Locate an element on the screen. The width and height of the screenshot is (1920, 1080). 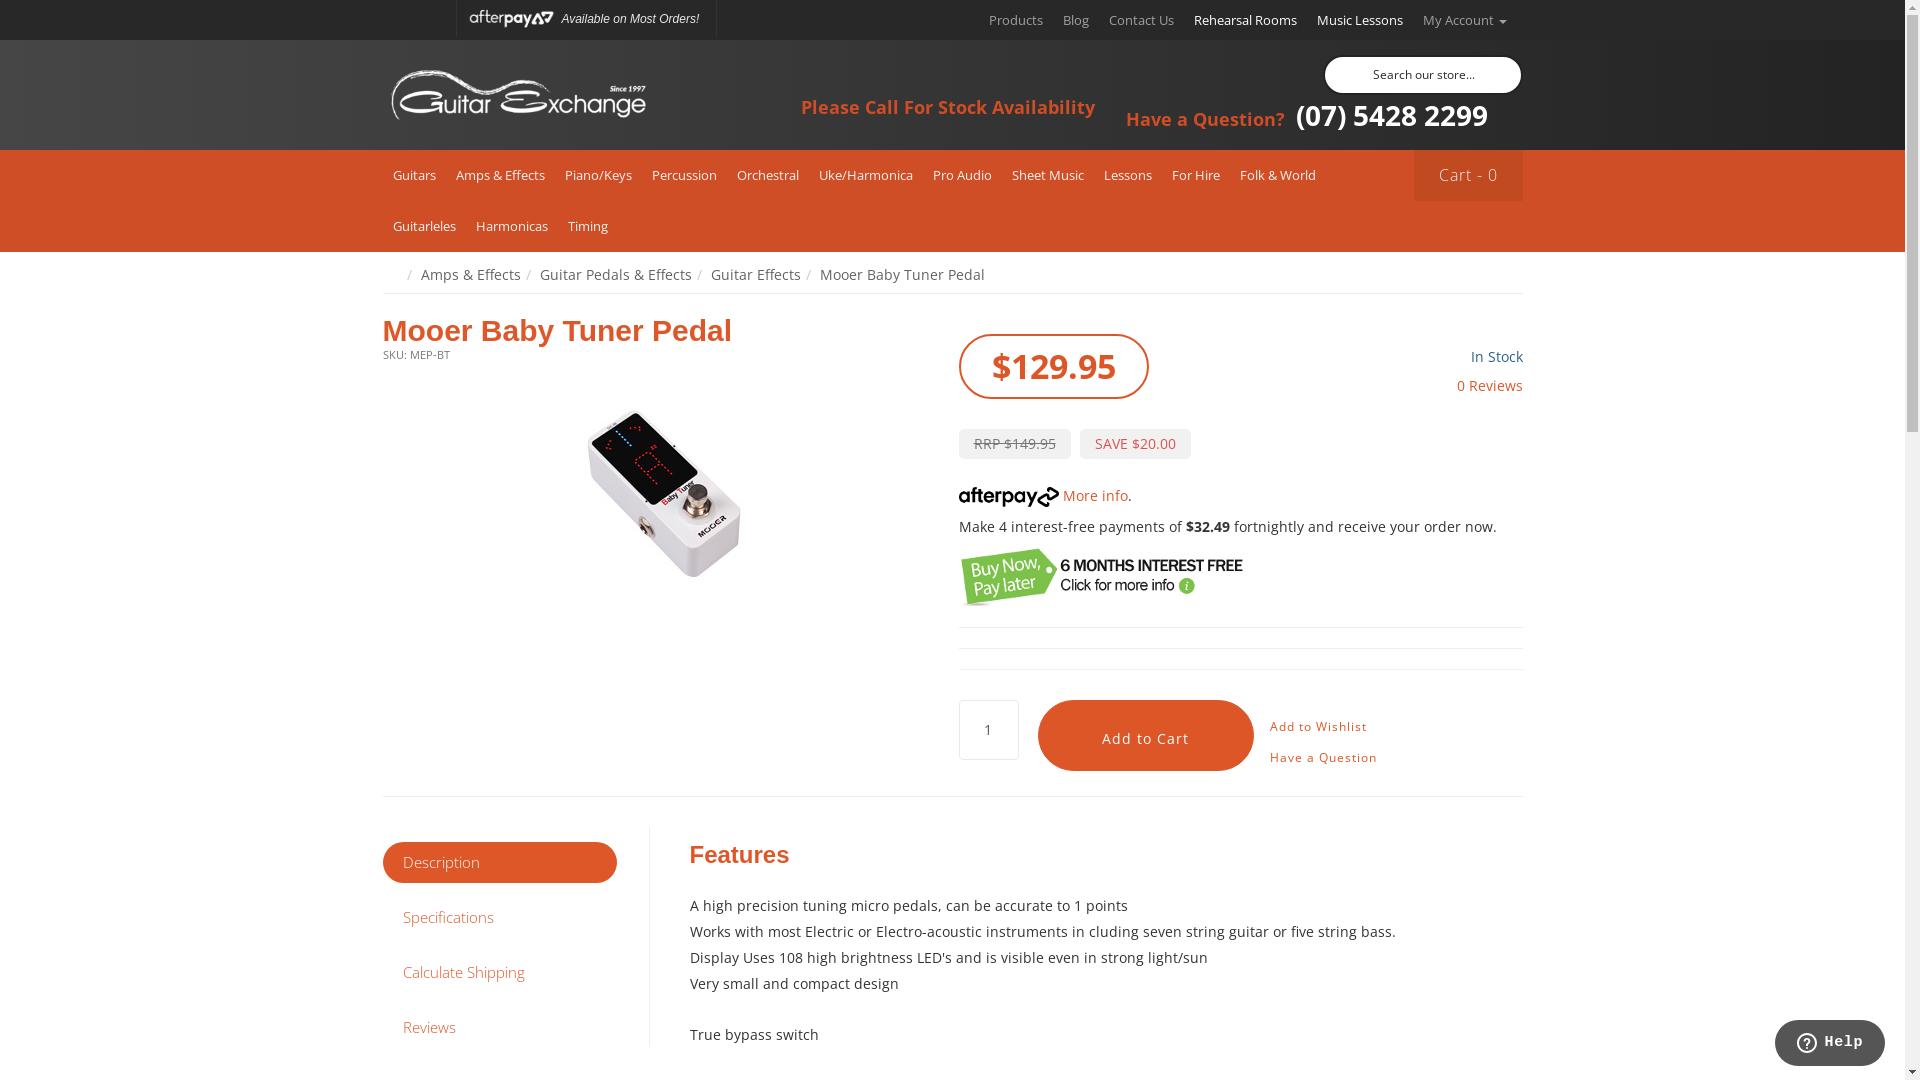
Blog is located at coordinates (1075, 20).